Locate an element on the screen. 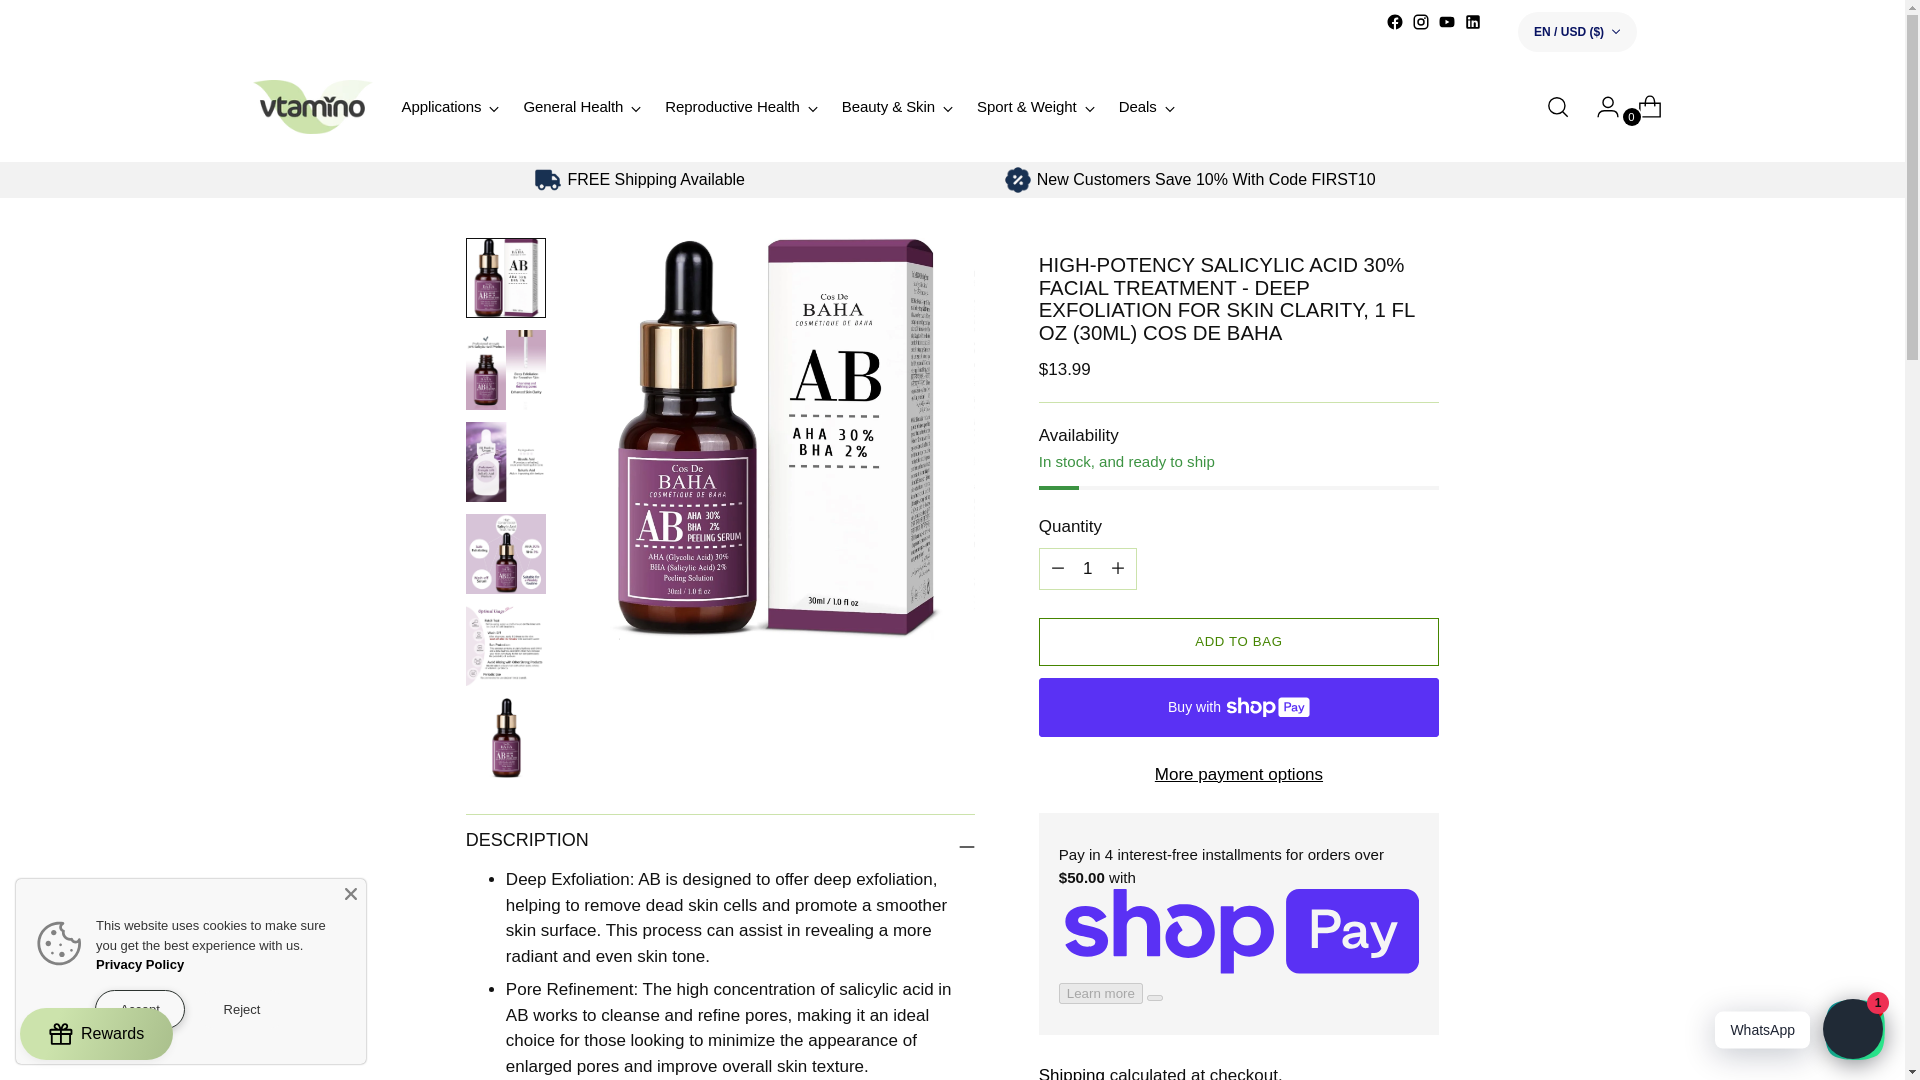  Applications is located at coordinates (450, 106).